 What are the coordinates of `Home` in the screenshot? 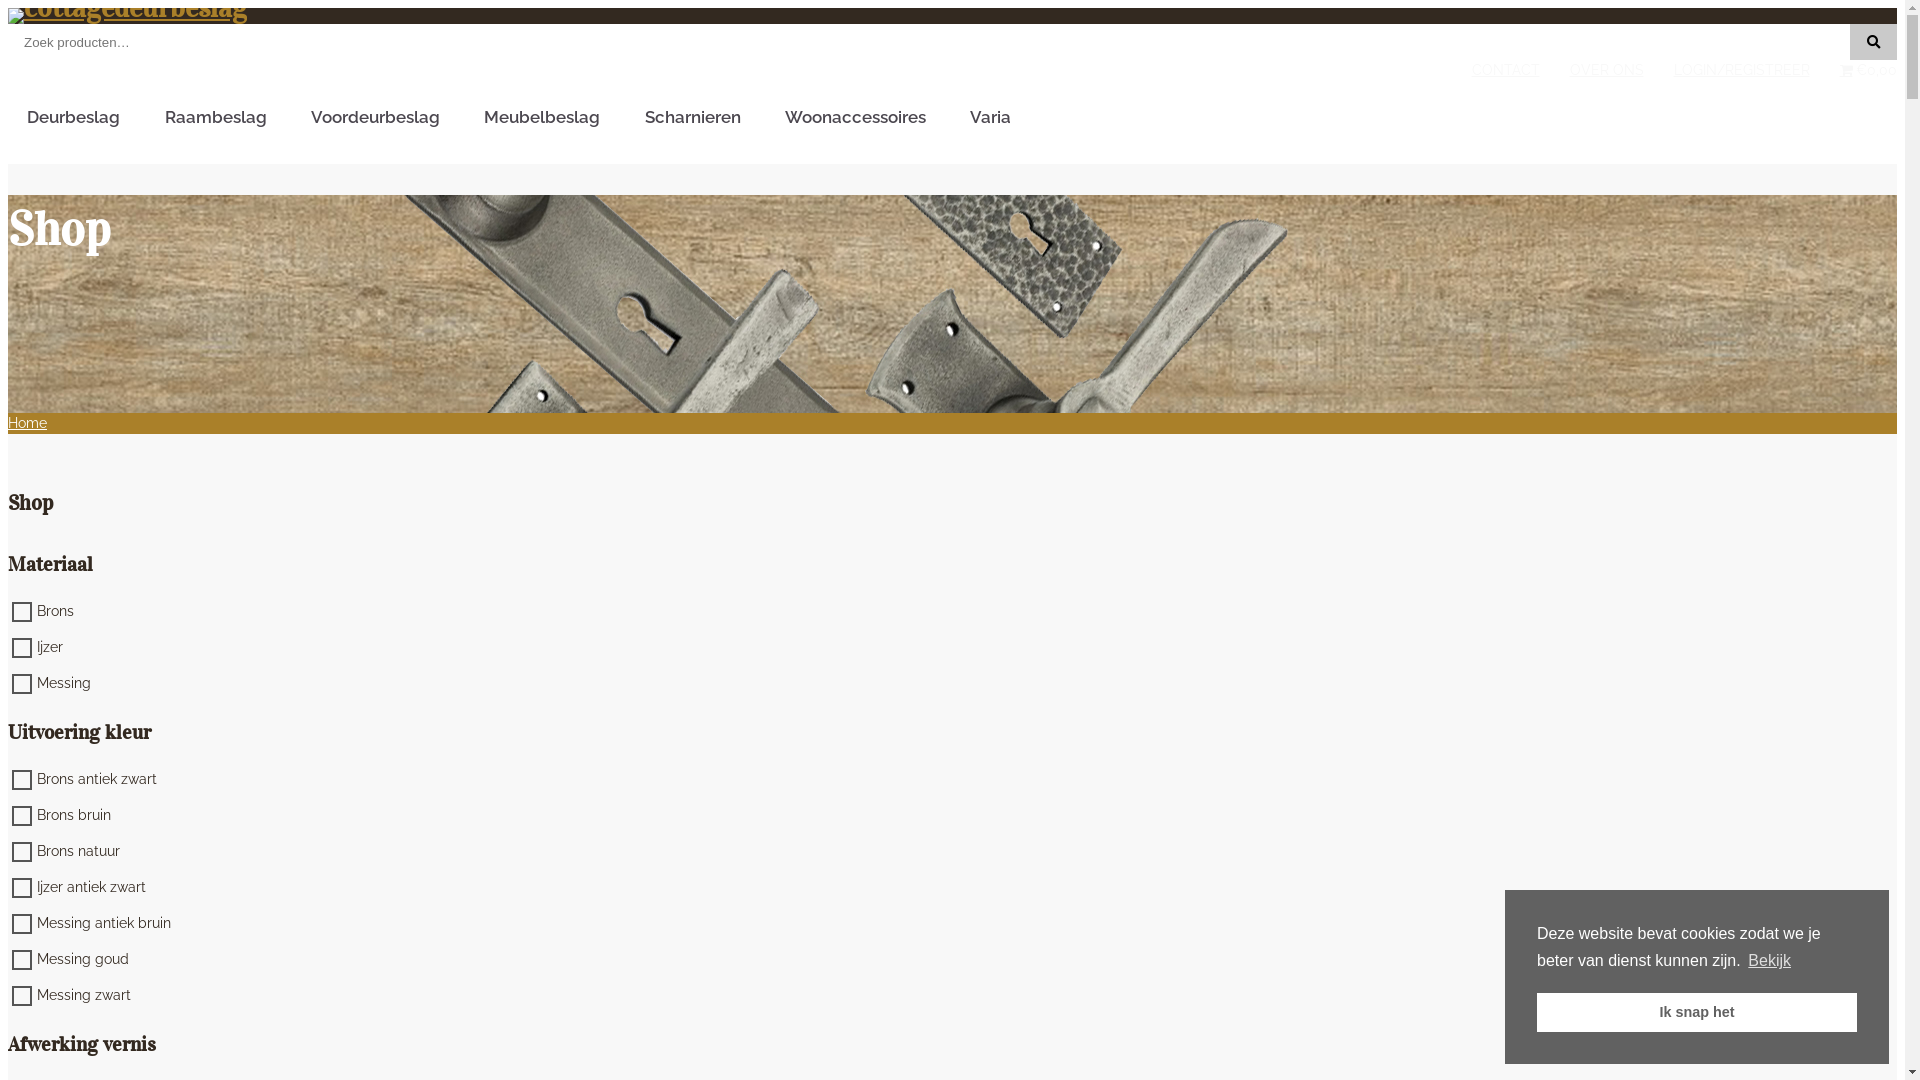 It's located at (28, 423).